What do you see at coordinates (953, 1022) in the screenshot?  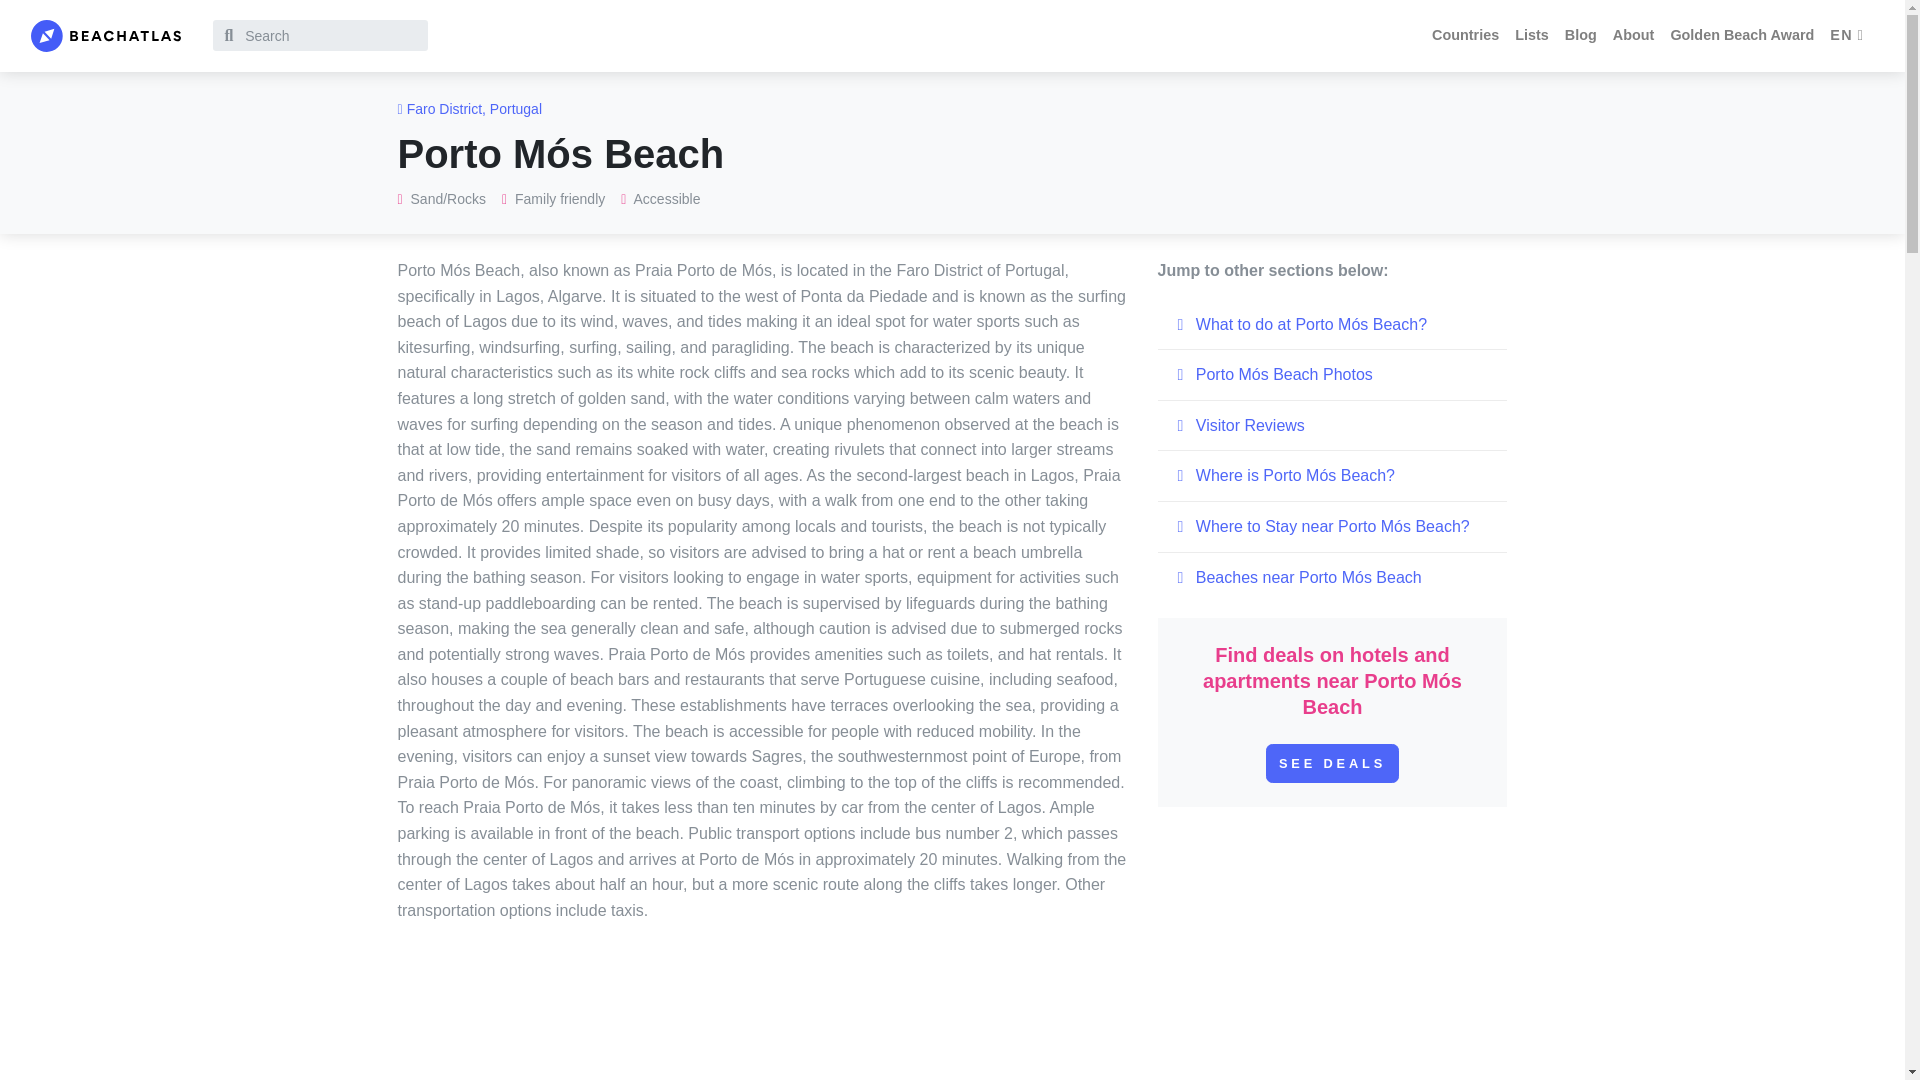 I see `Advertisement` at bounding box center [953, 1022].